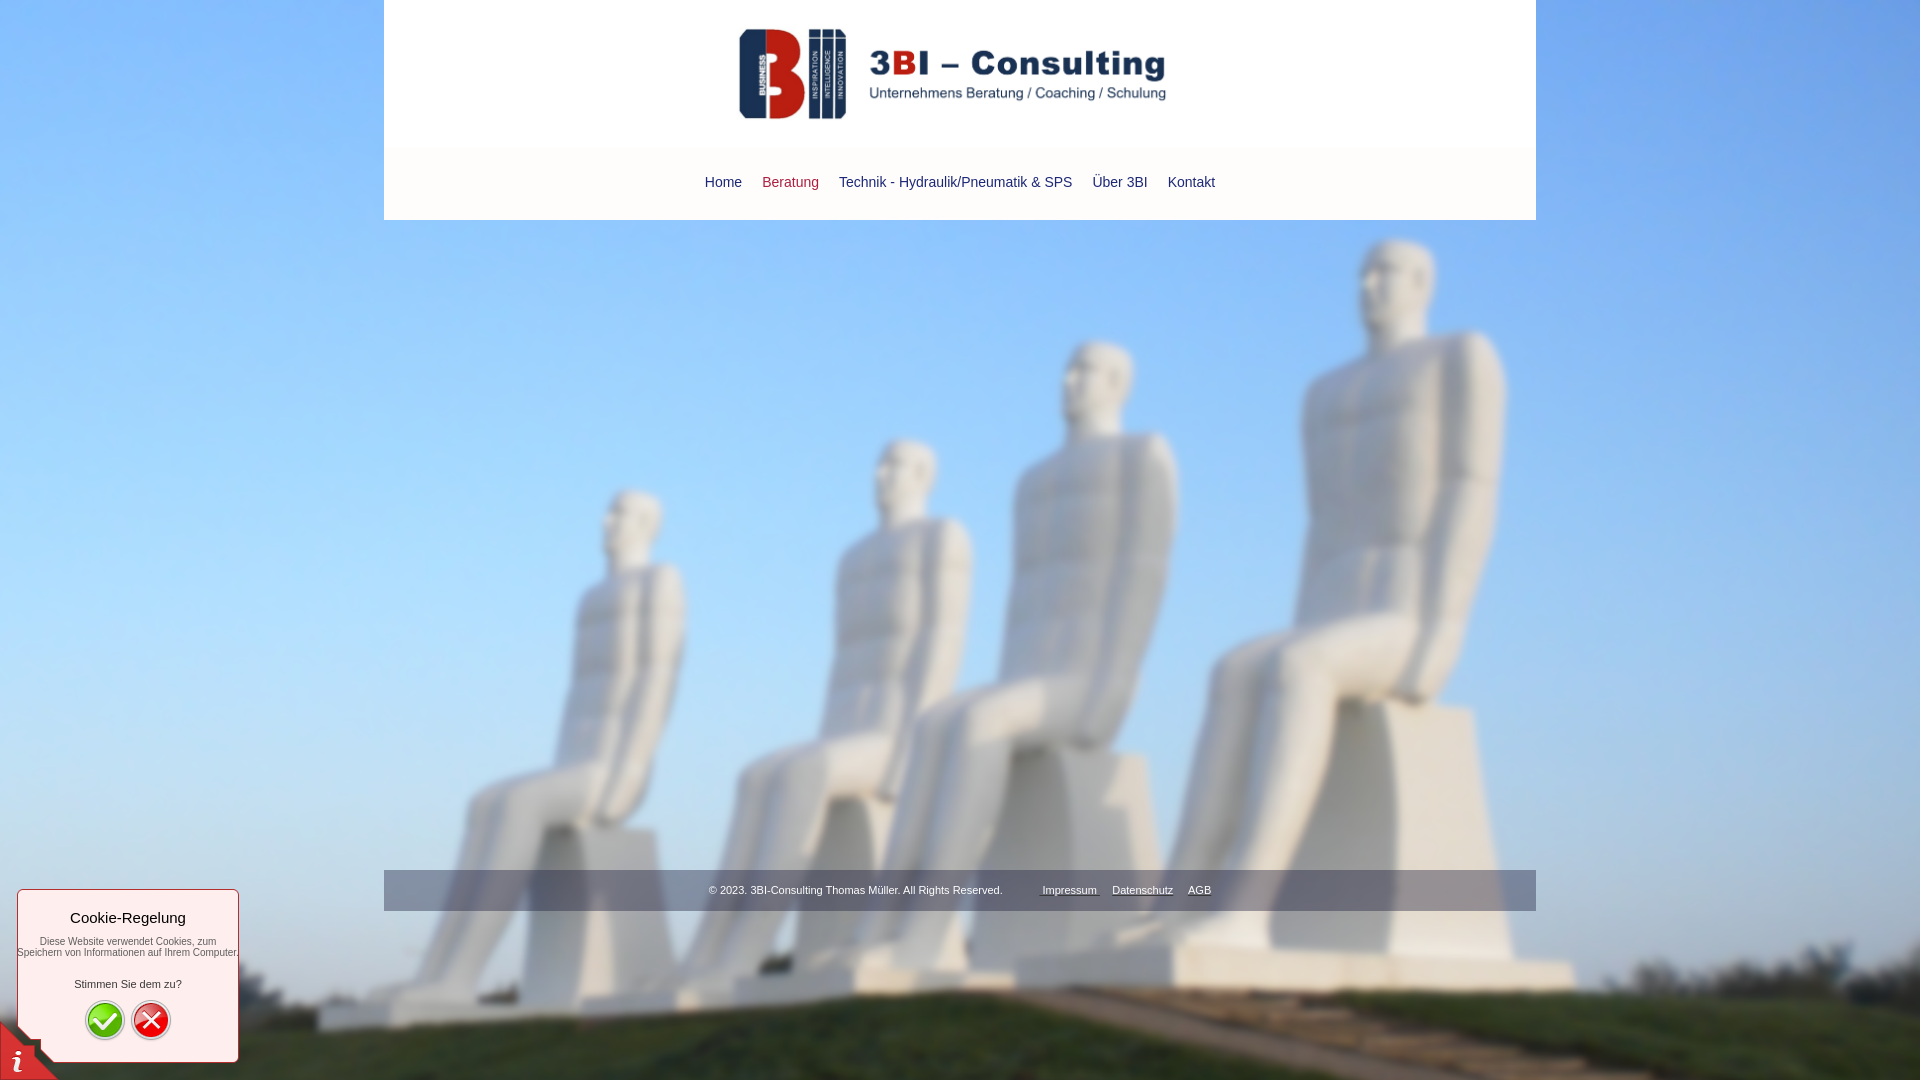 This screenshot has height=1080, width=1920. I want to click on Home, so click(724, 184).